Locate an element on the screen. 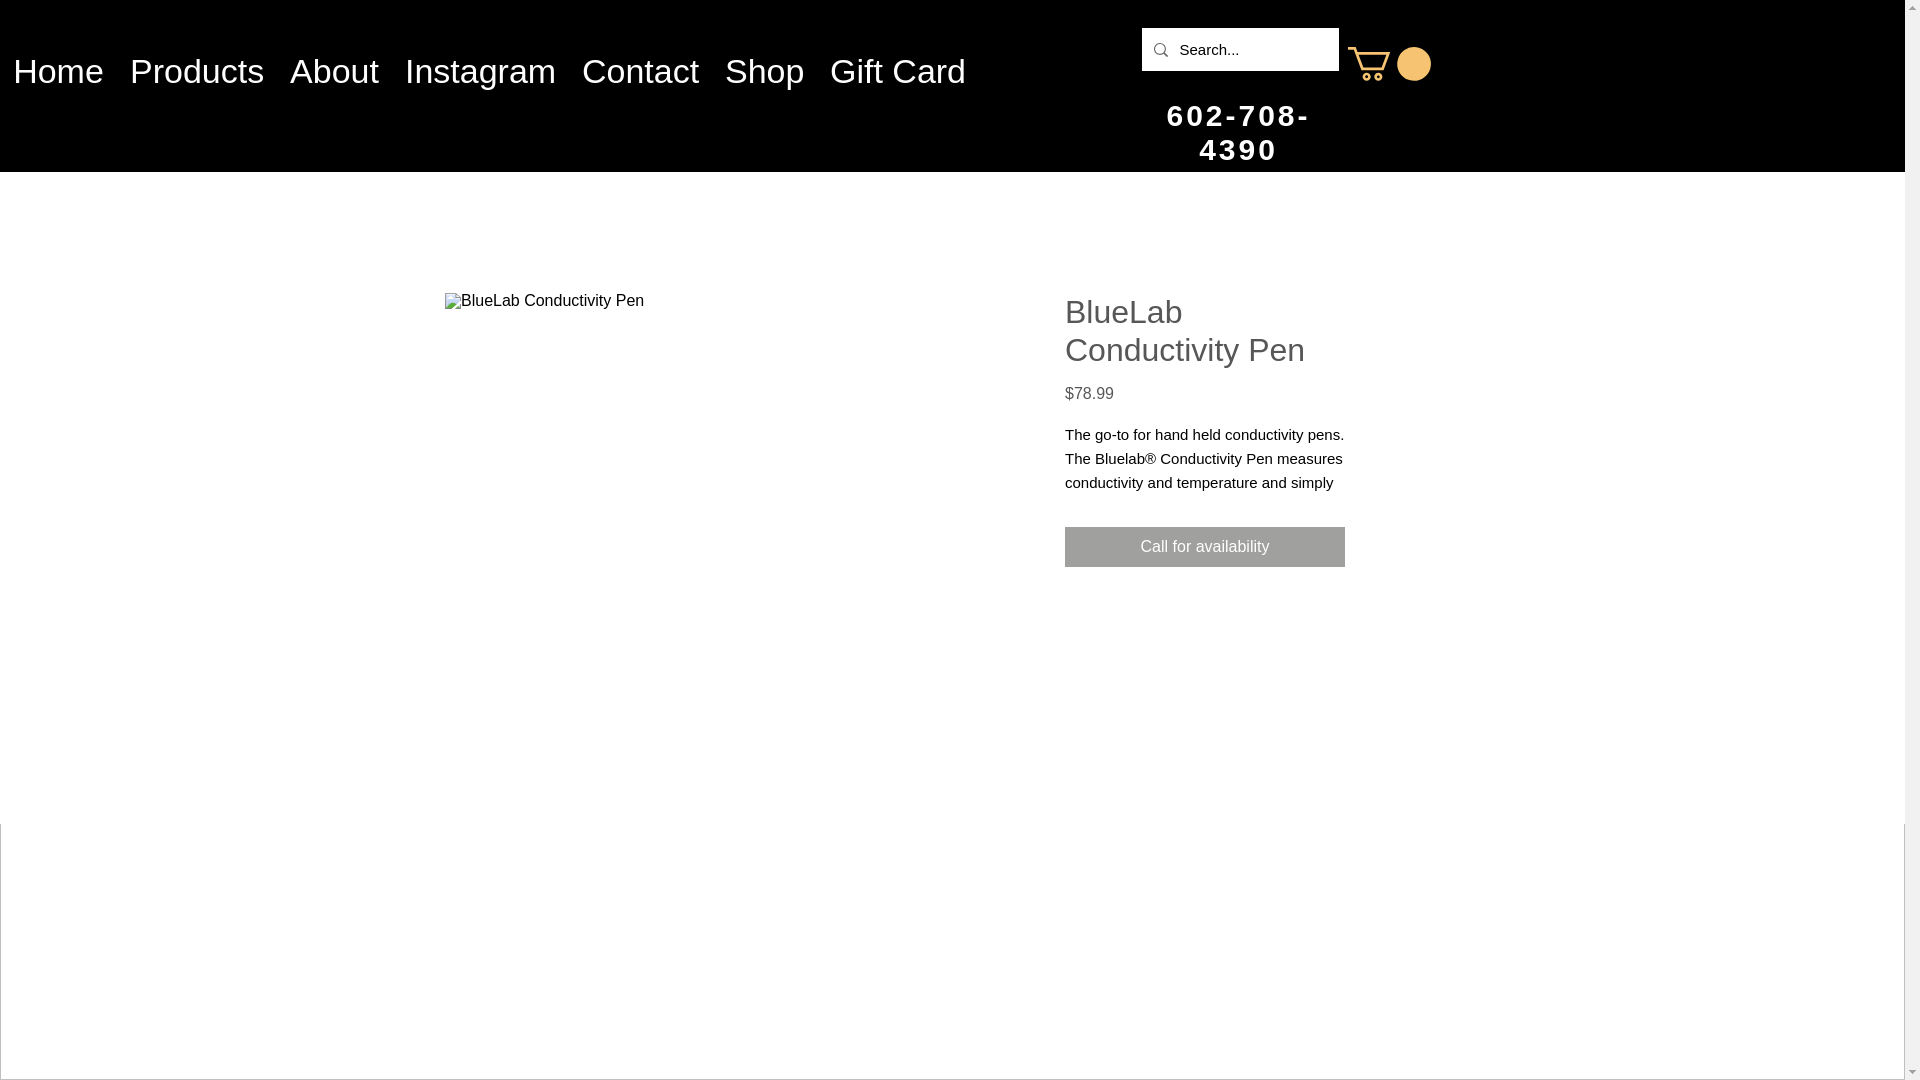 The width and height of the screenshot is (1920, 1080). Home is located at coordinates (58, 60).